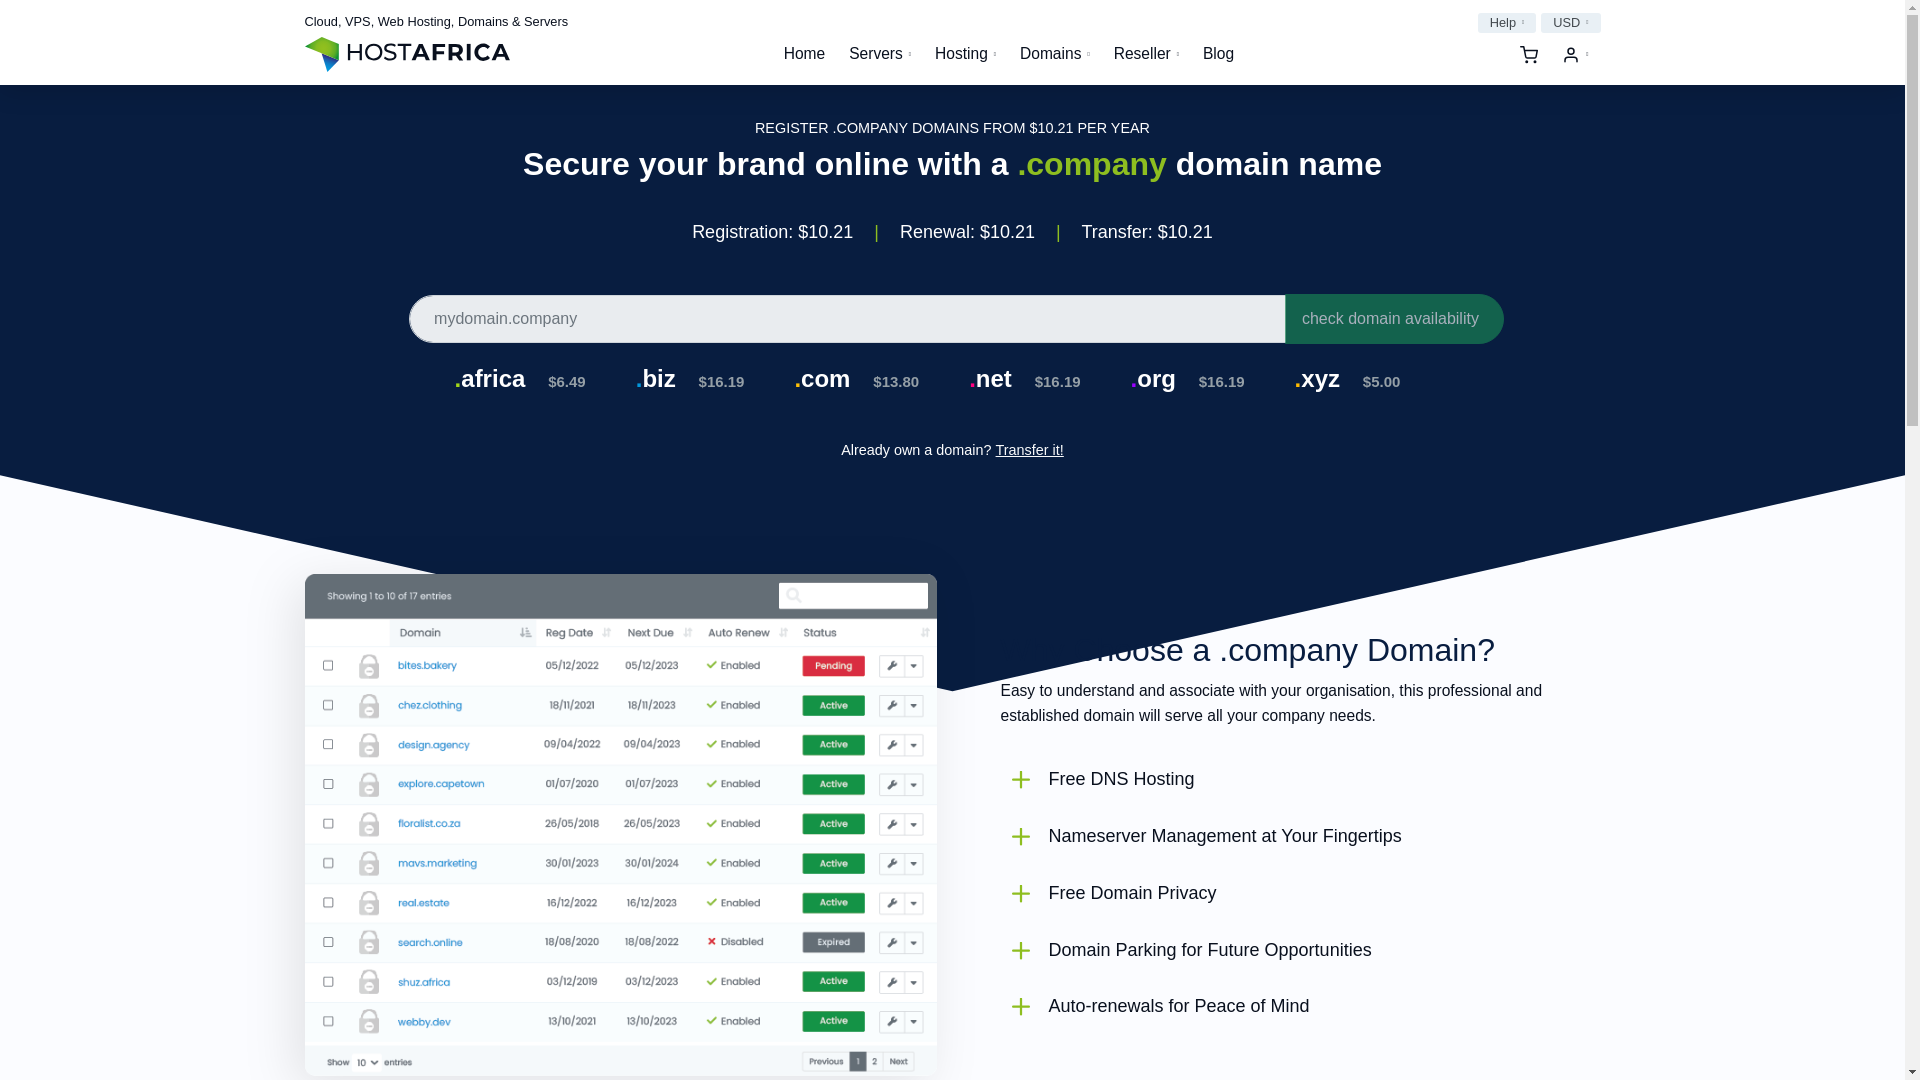  What do you see at coordinates (1055, 54) in the screenshot?
I see `Domains` at bounding box center [1055, 54].